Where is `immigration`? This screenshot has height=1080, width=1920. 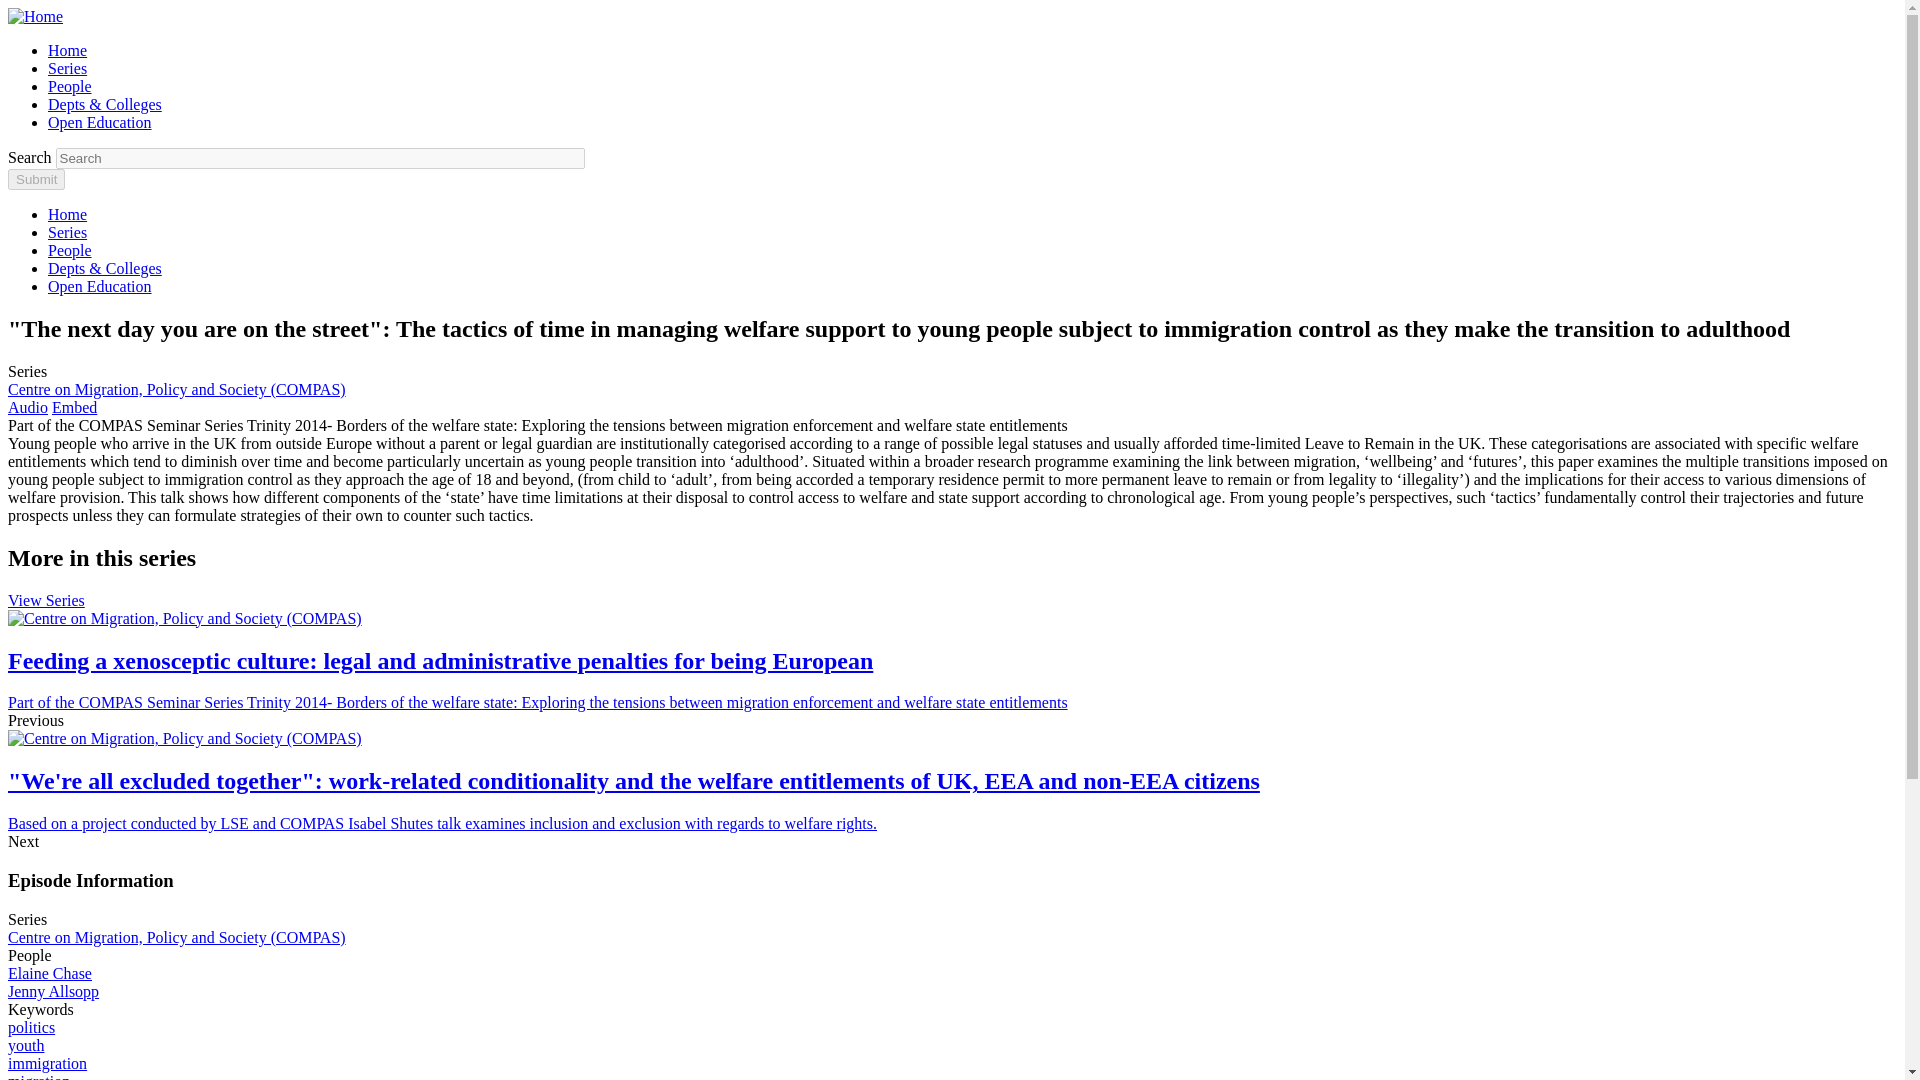 immigration is located at coordinates (46, 1064).